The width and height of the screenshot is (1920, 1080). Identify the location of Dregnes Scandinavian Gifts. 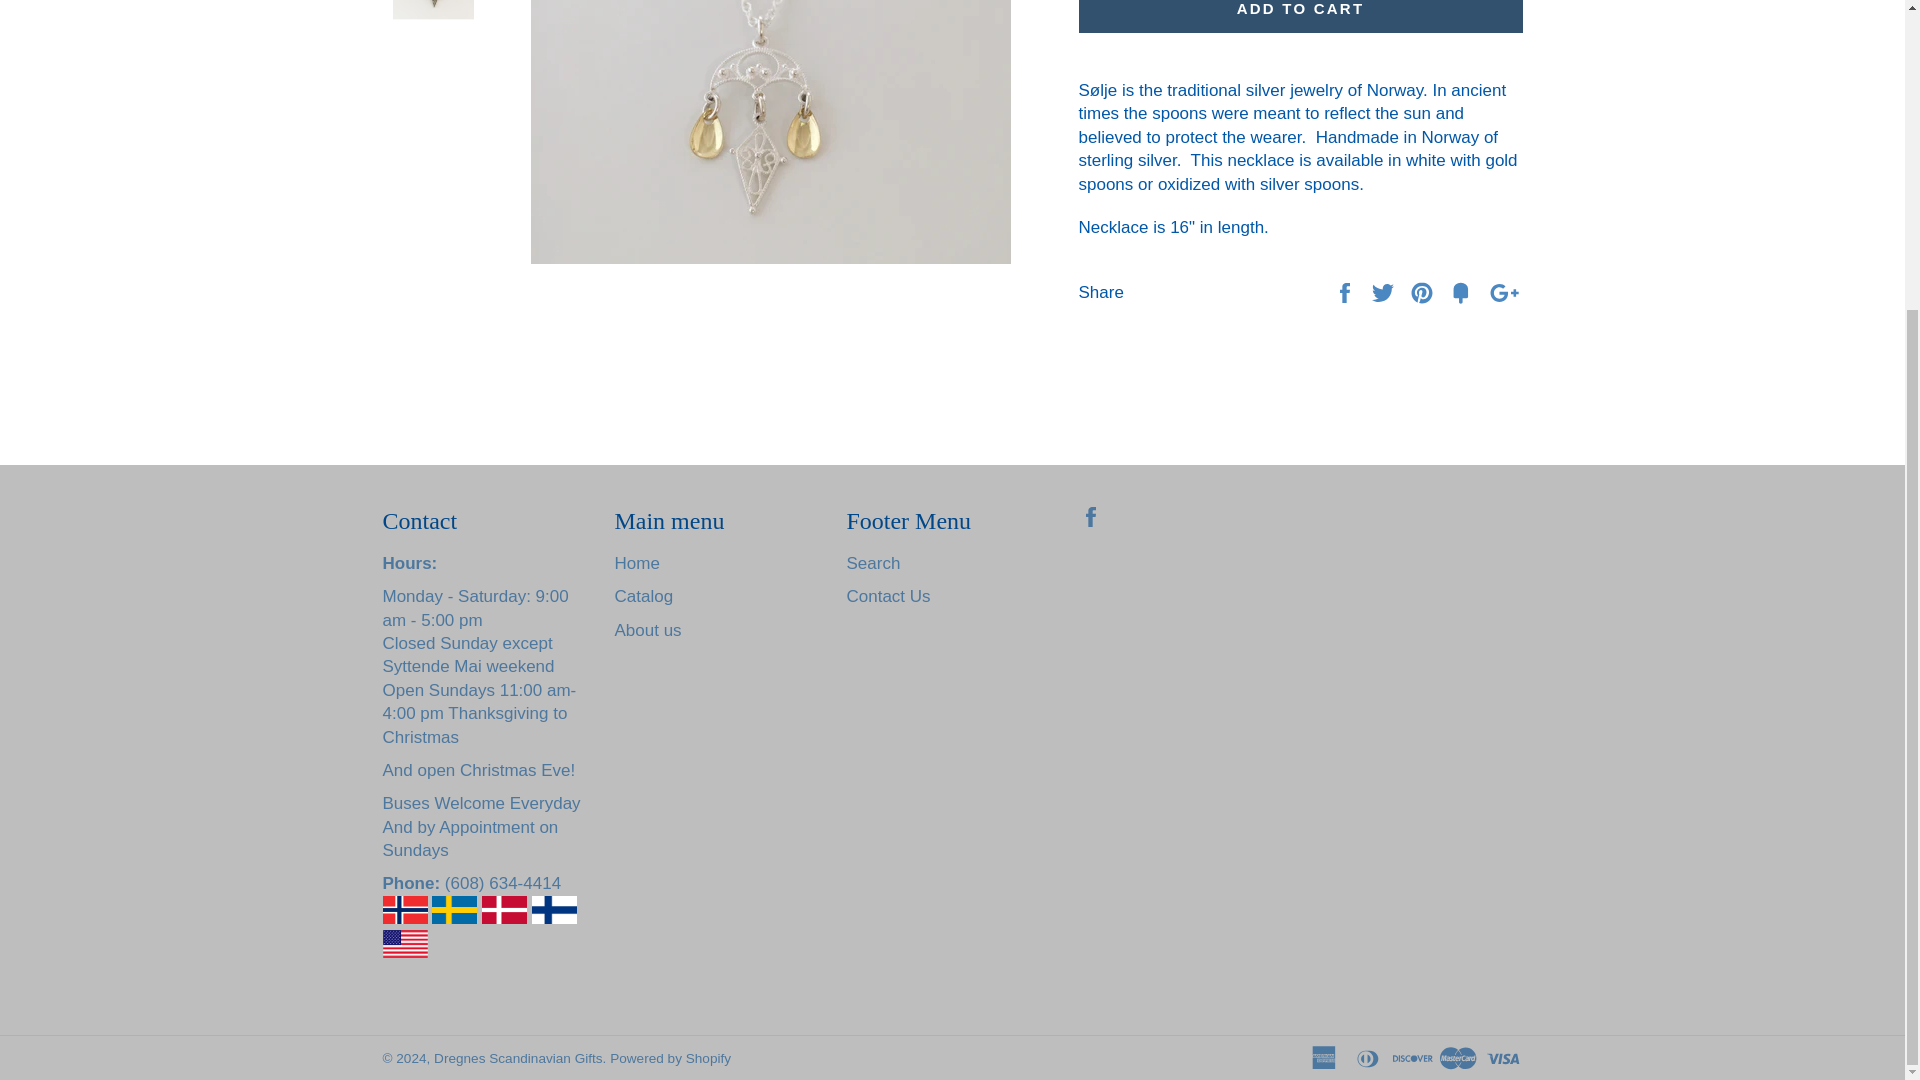
(518, 1058).